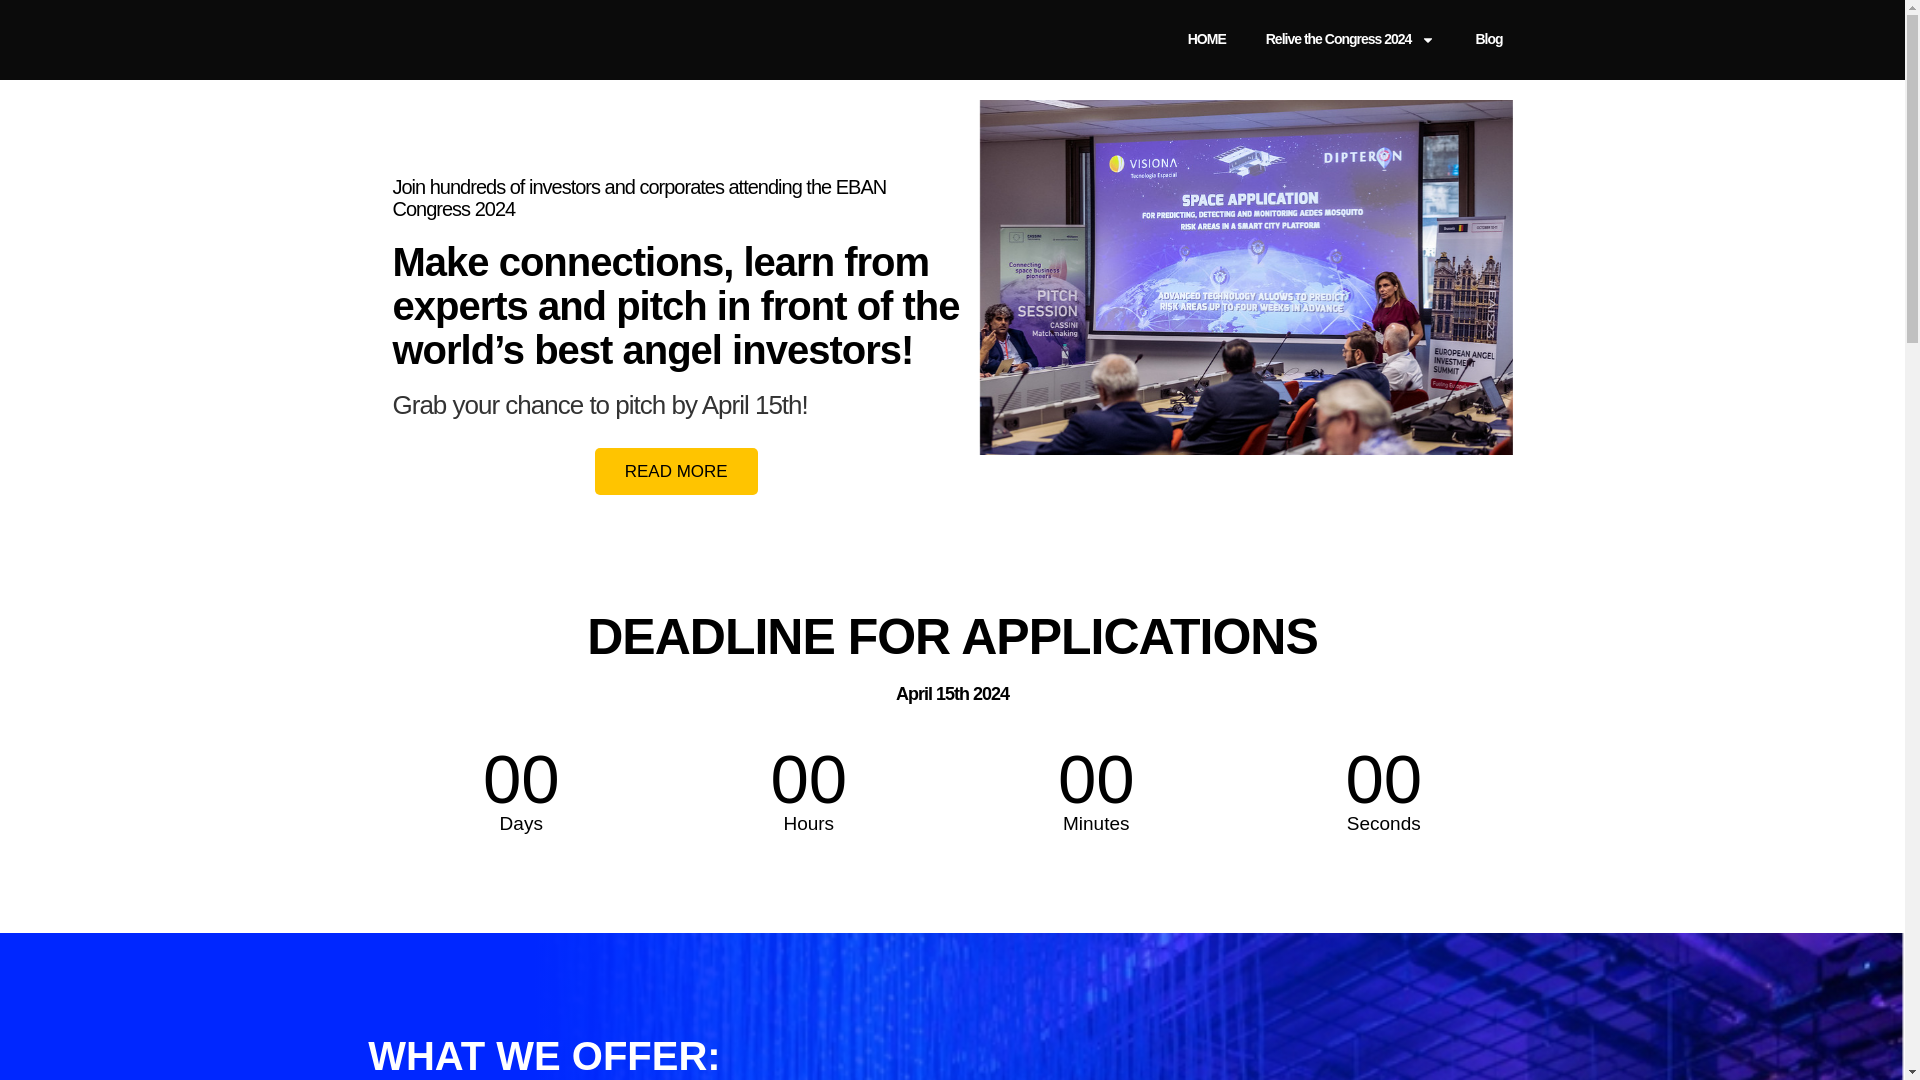 The height and width of the screenshot is (1080, 1920). What do you see at coordinates (1206, 40) in the screenshot?
I see `HOME` at bounding box center [1206, 40].